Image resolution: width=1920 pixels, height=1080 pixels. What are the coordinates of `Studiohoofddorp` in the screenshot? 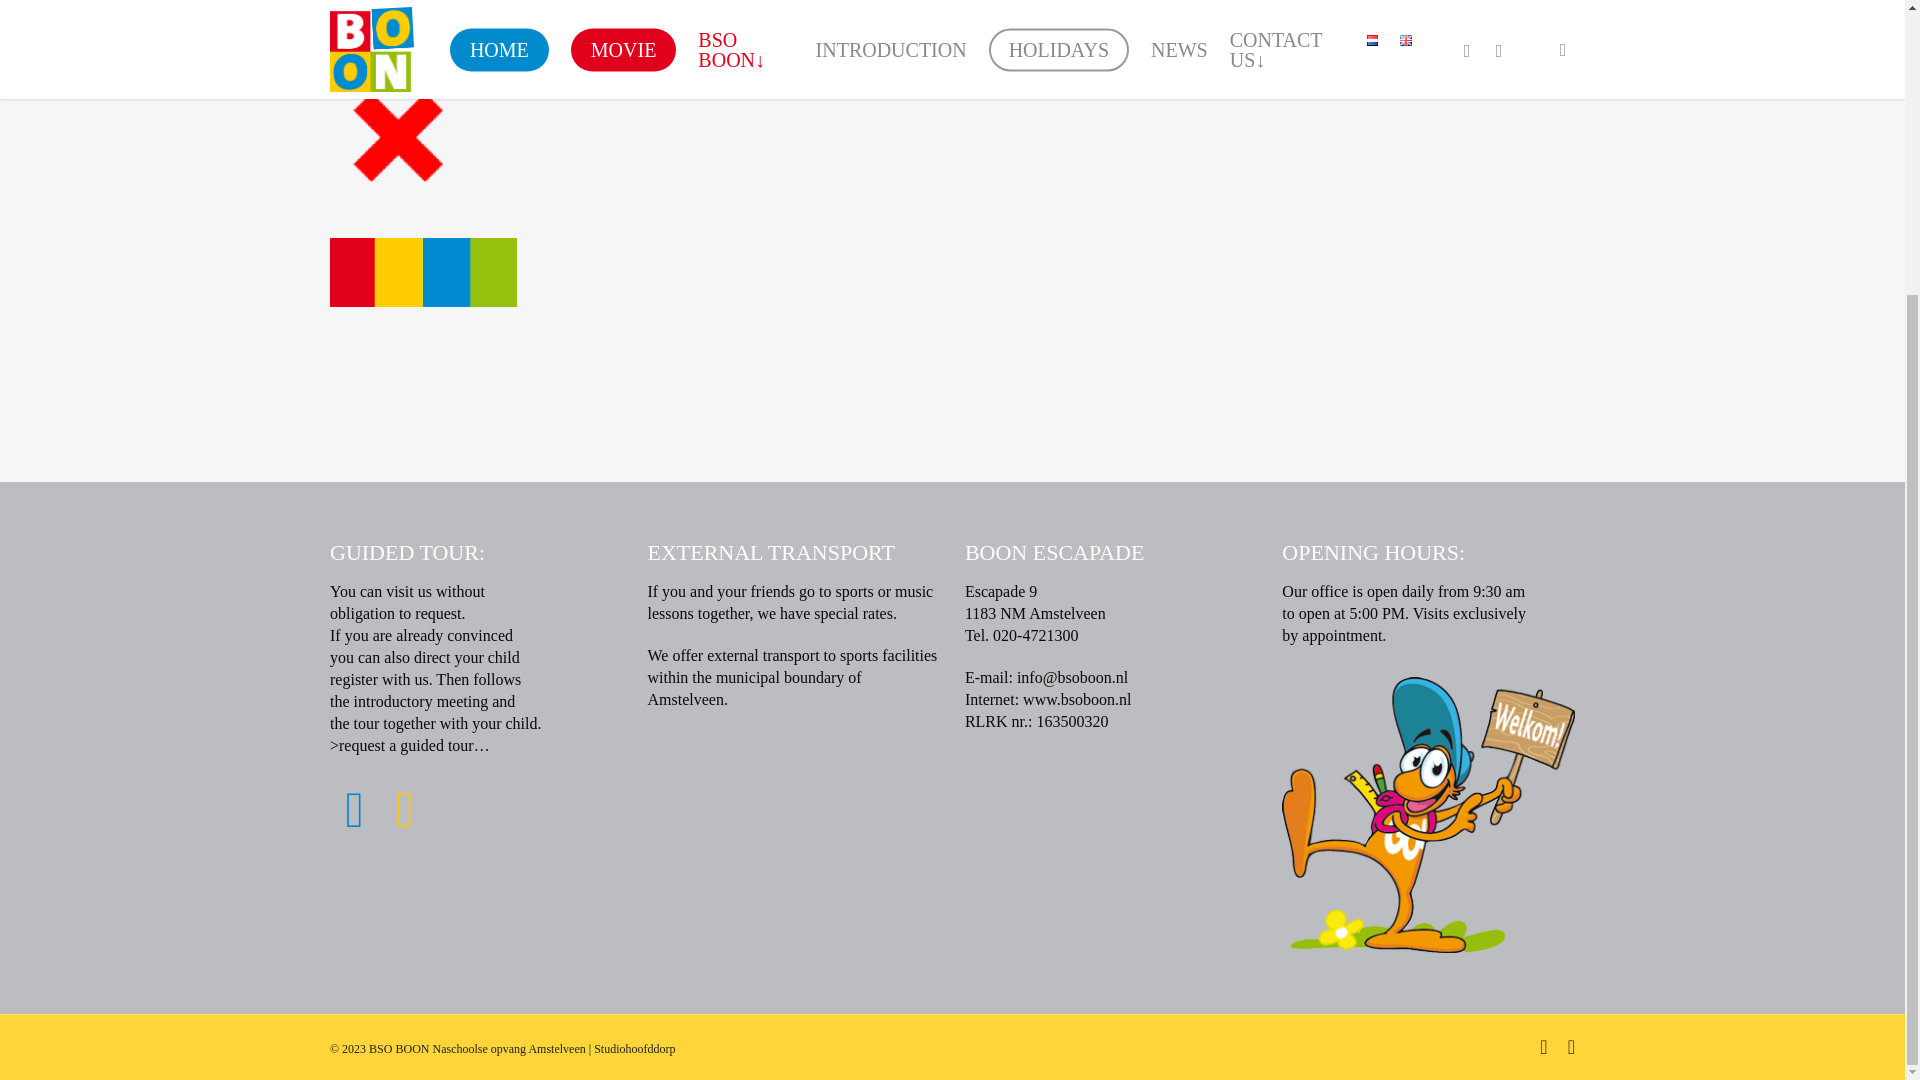 It's located at (634, 1049).